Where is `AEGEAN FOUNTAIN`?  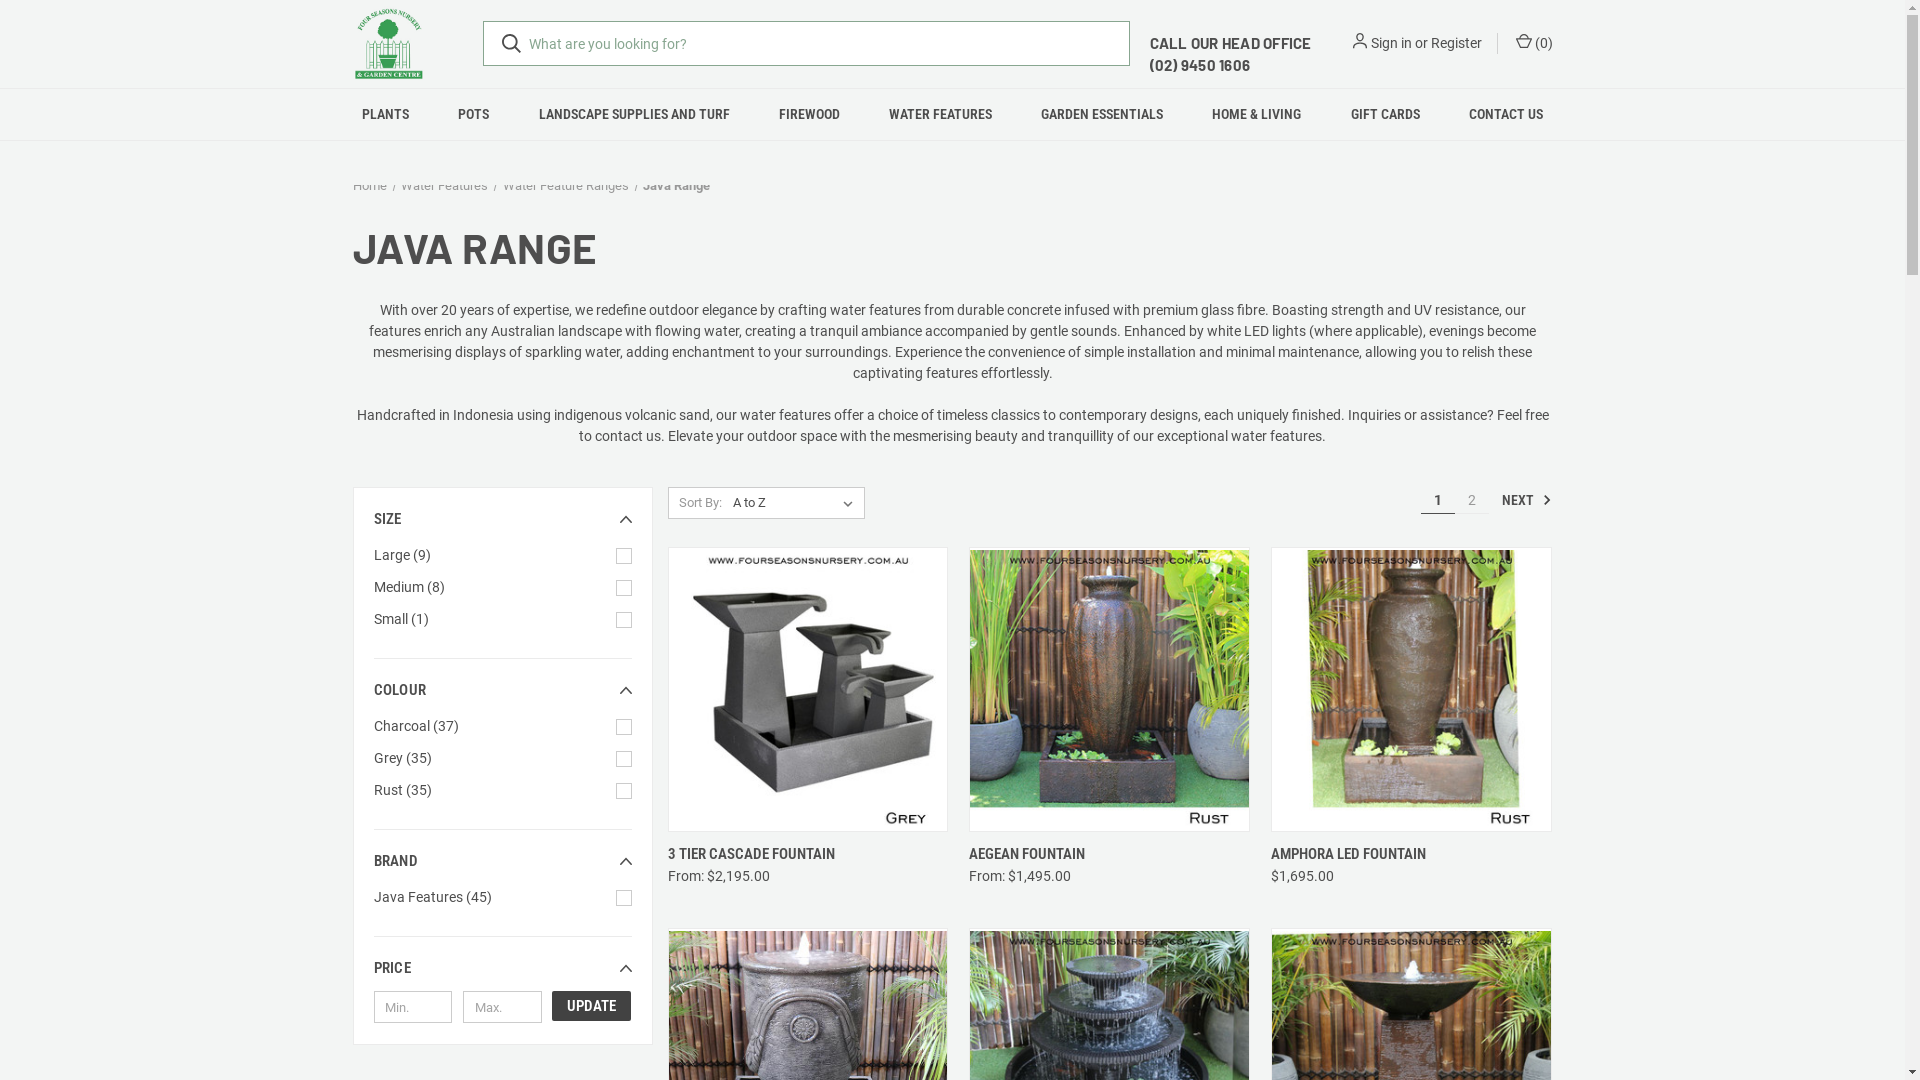
AEGEAN FOUNTAIN is located at coordinates (1026, 854).